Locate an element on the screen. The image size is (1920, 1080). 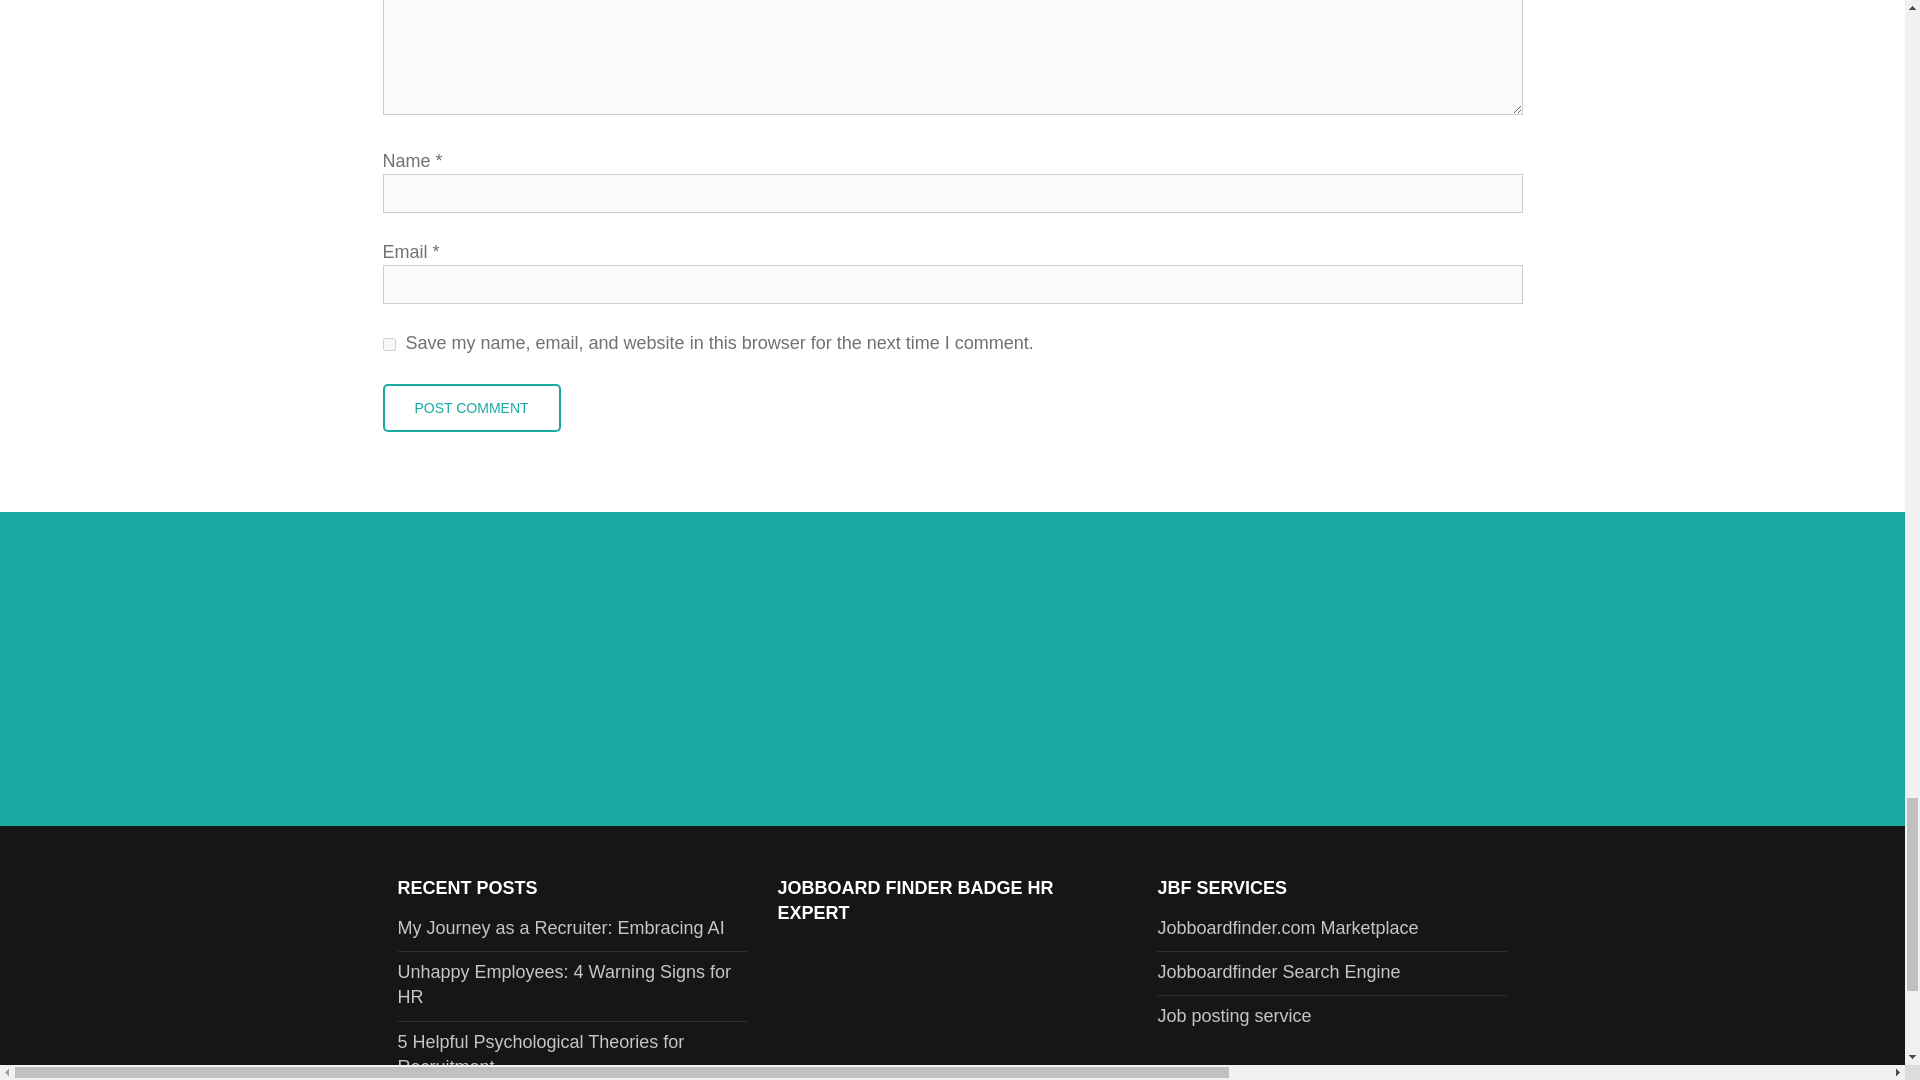
yes is located at coordinates (388, 344).